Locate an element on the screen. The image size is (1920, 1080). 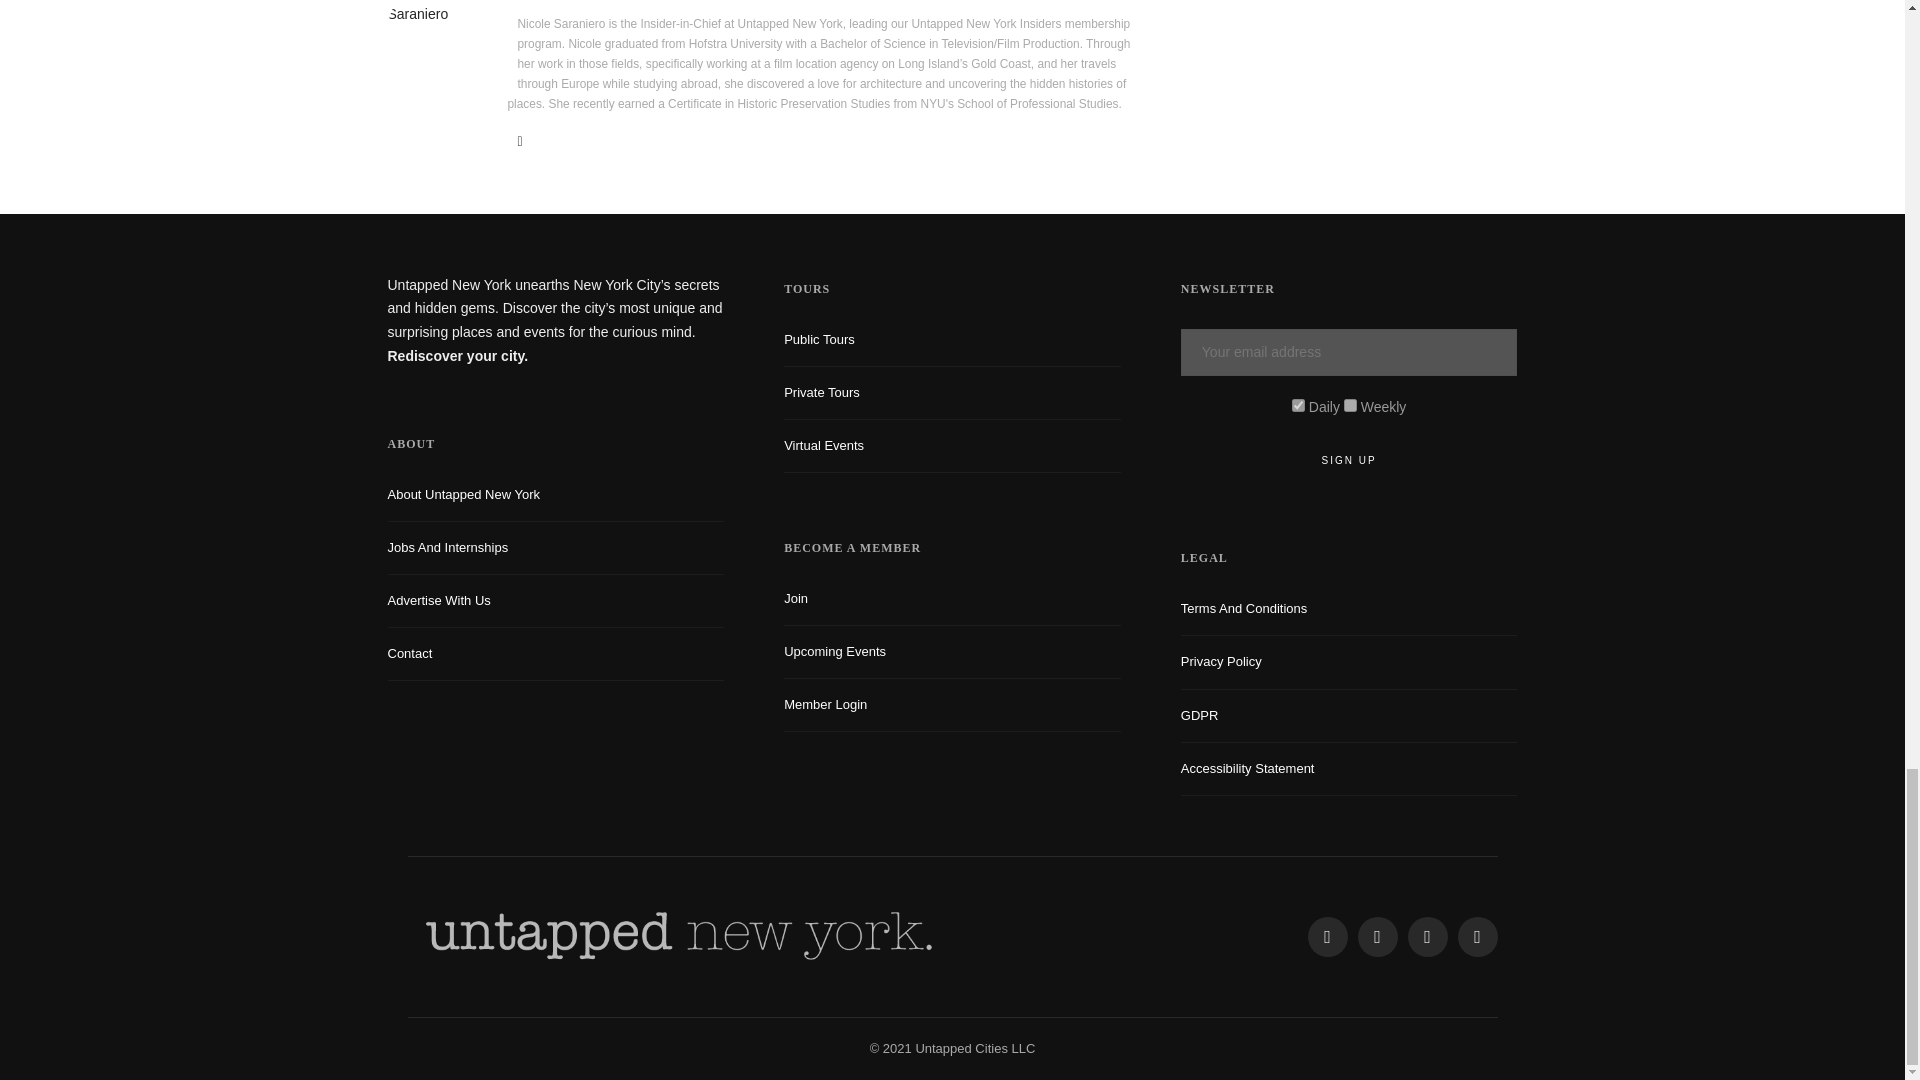
7cff6a70fd is located at coordinates (1350, 404).